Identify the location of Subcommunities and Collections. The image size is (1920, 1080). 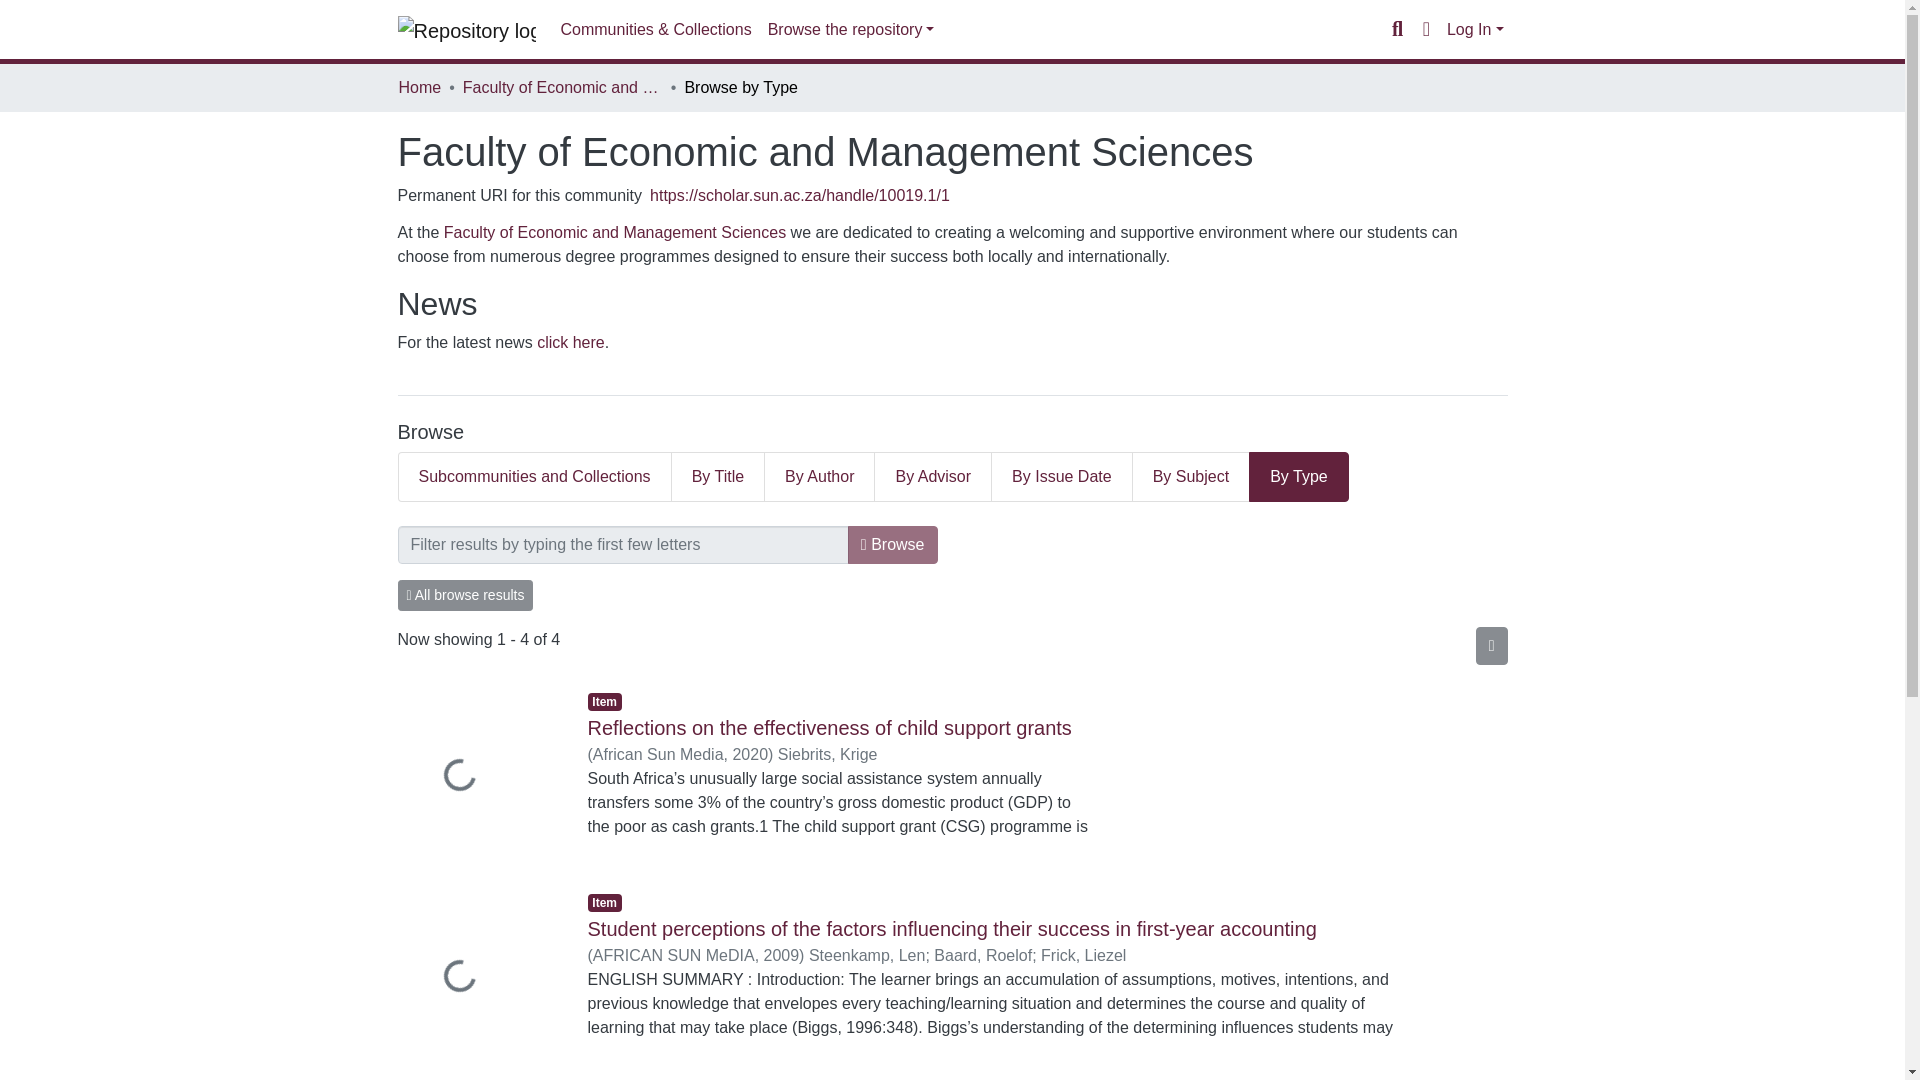
(534, 477).